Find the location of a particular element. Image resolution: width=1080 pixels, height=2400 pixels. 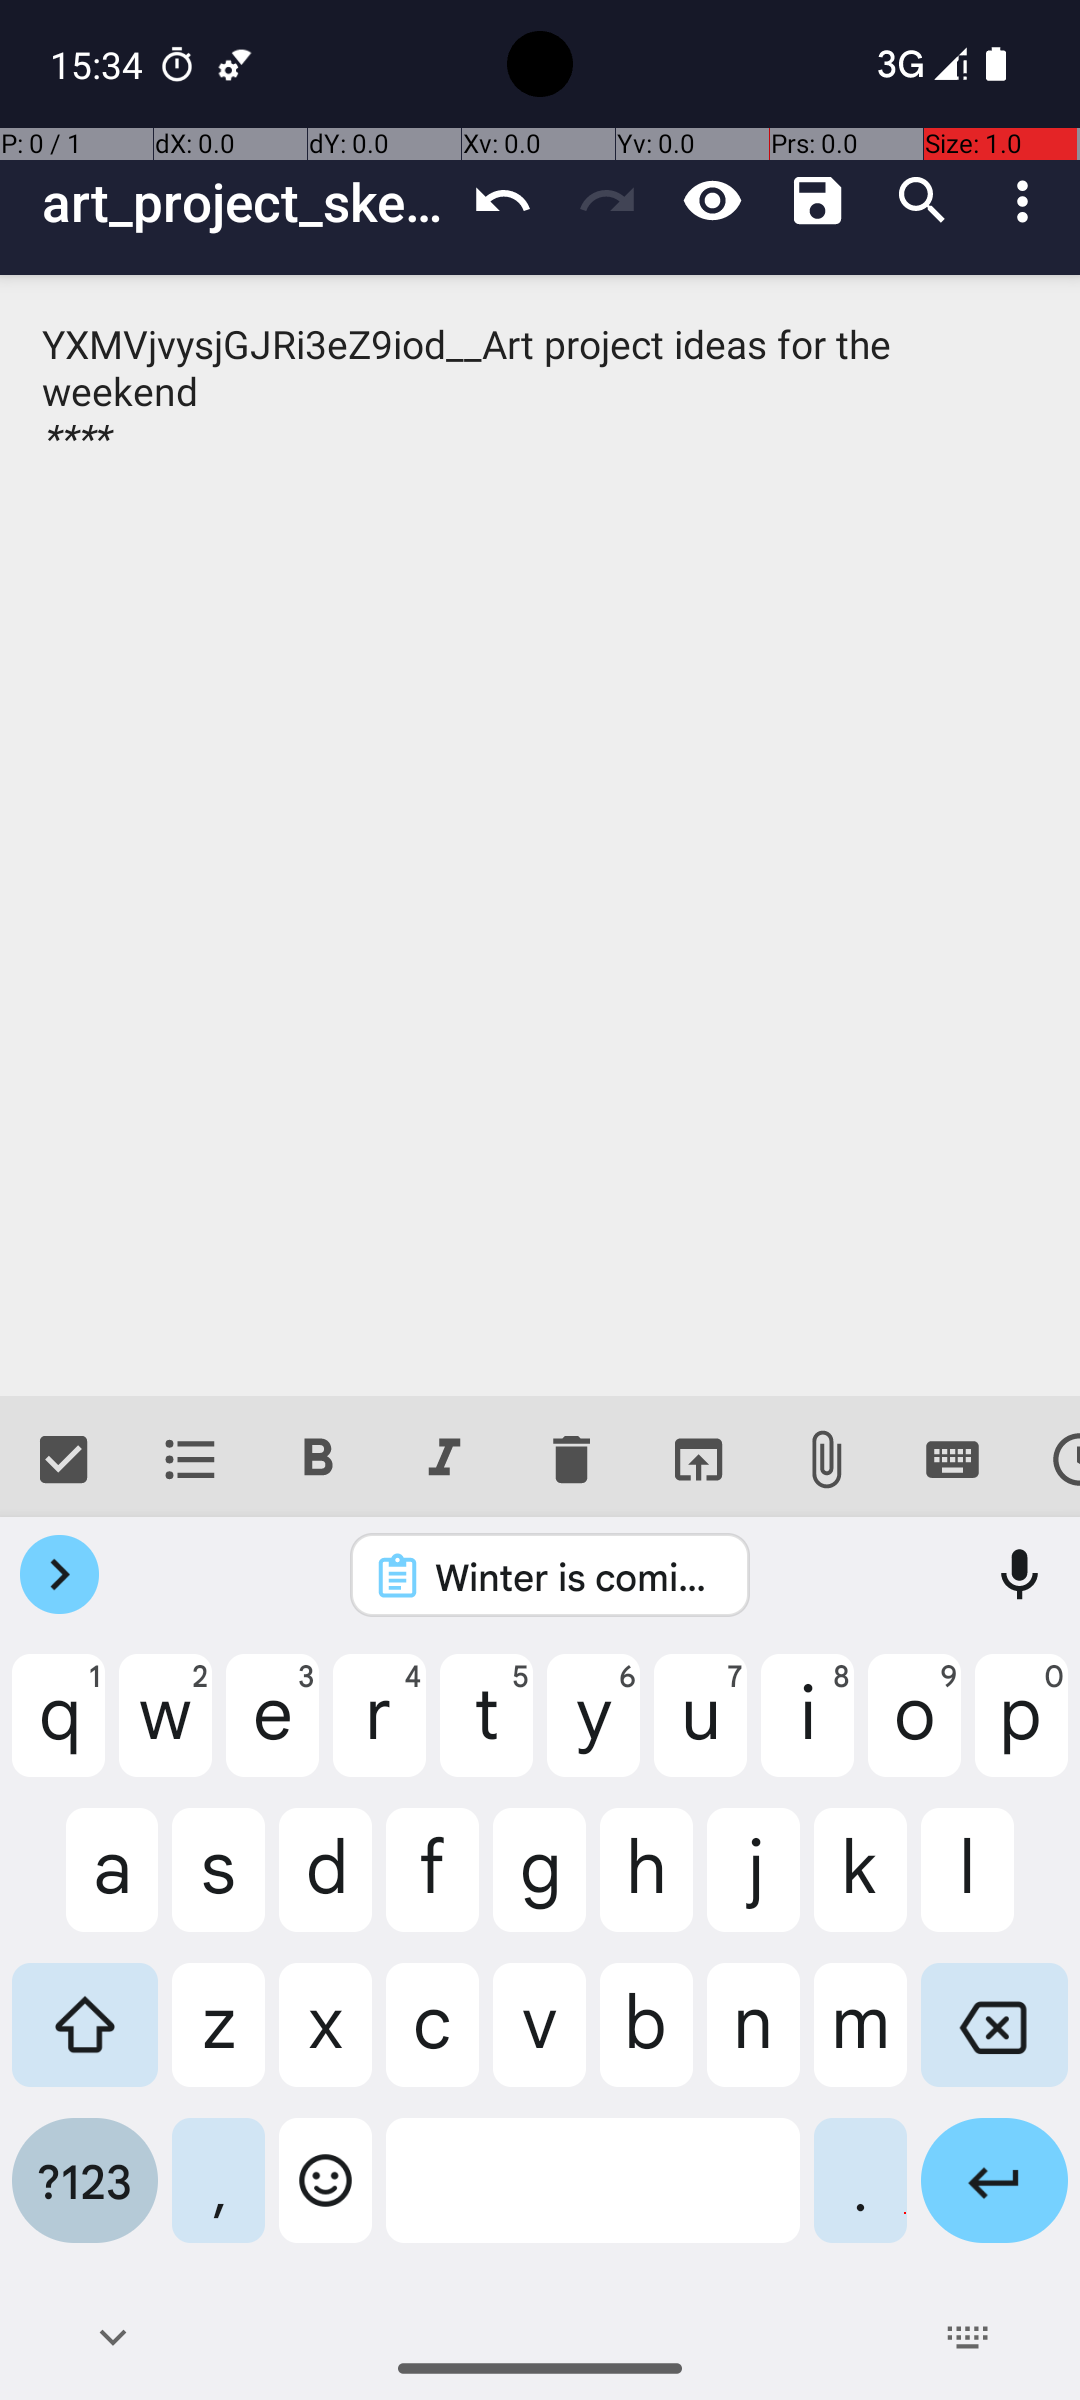

Winter is coming. is located at coordinates (576, 1576).